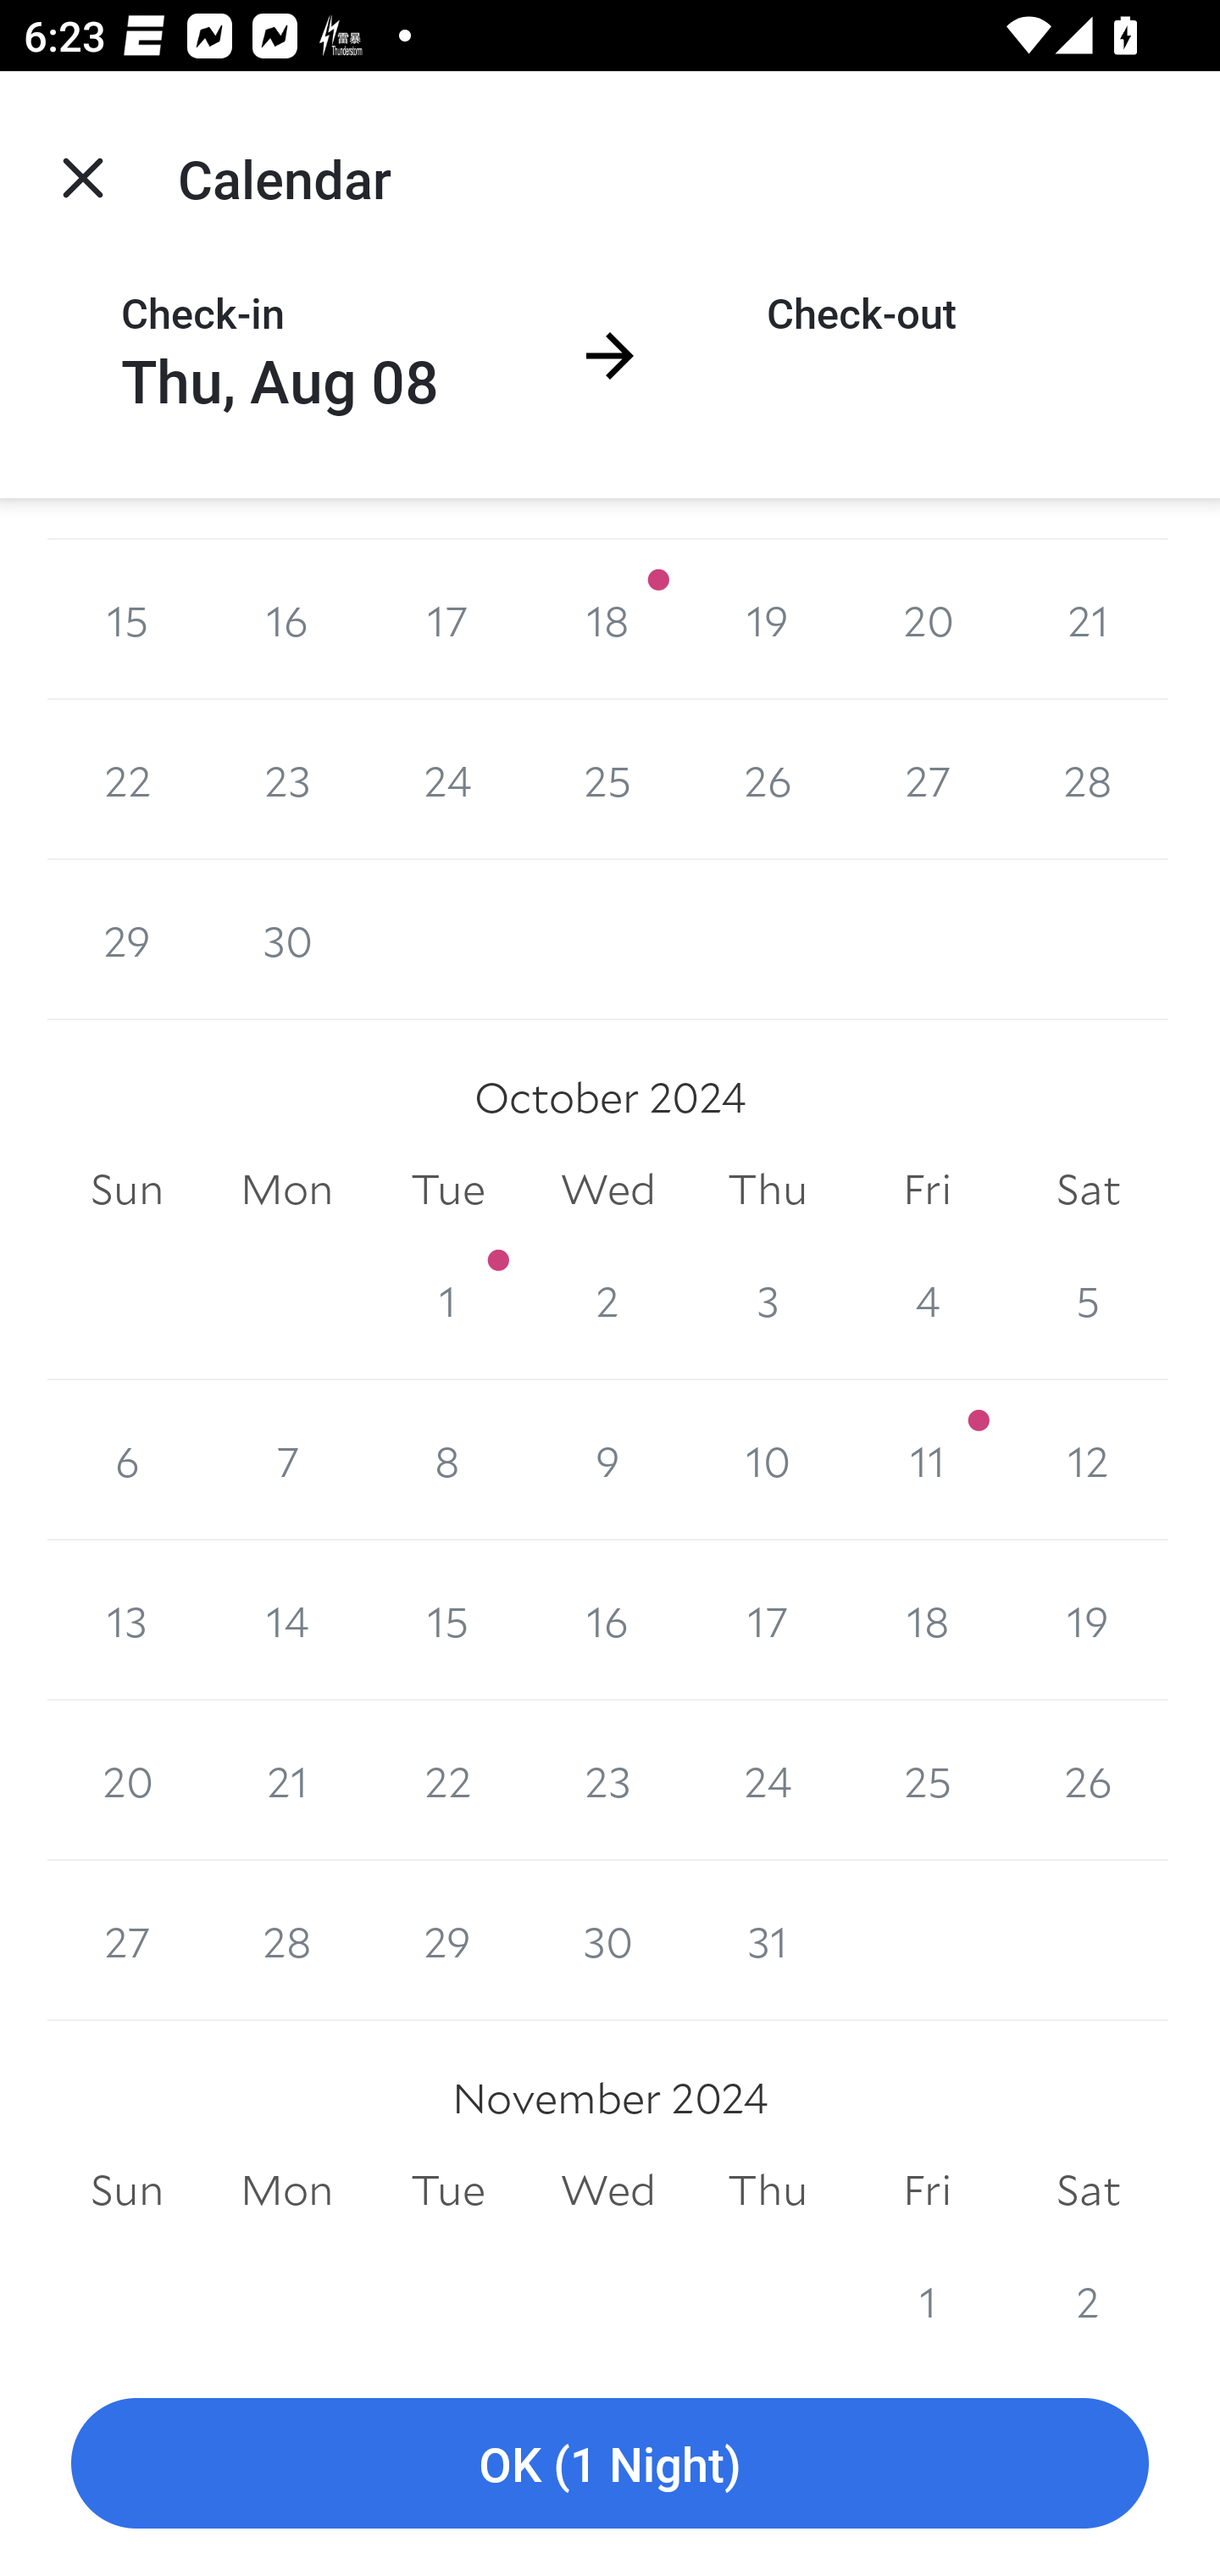 The height and width of the screenshot is (2576, 1220). Describe the element at coordinates (927, 1620) in the screenshot. I see `18 18 October 2024` at that location.